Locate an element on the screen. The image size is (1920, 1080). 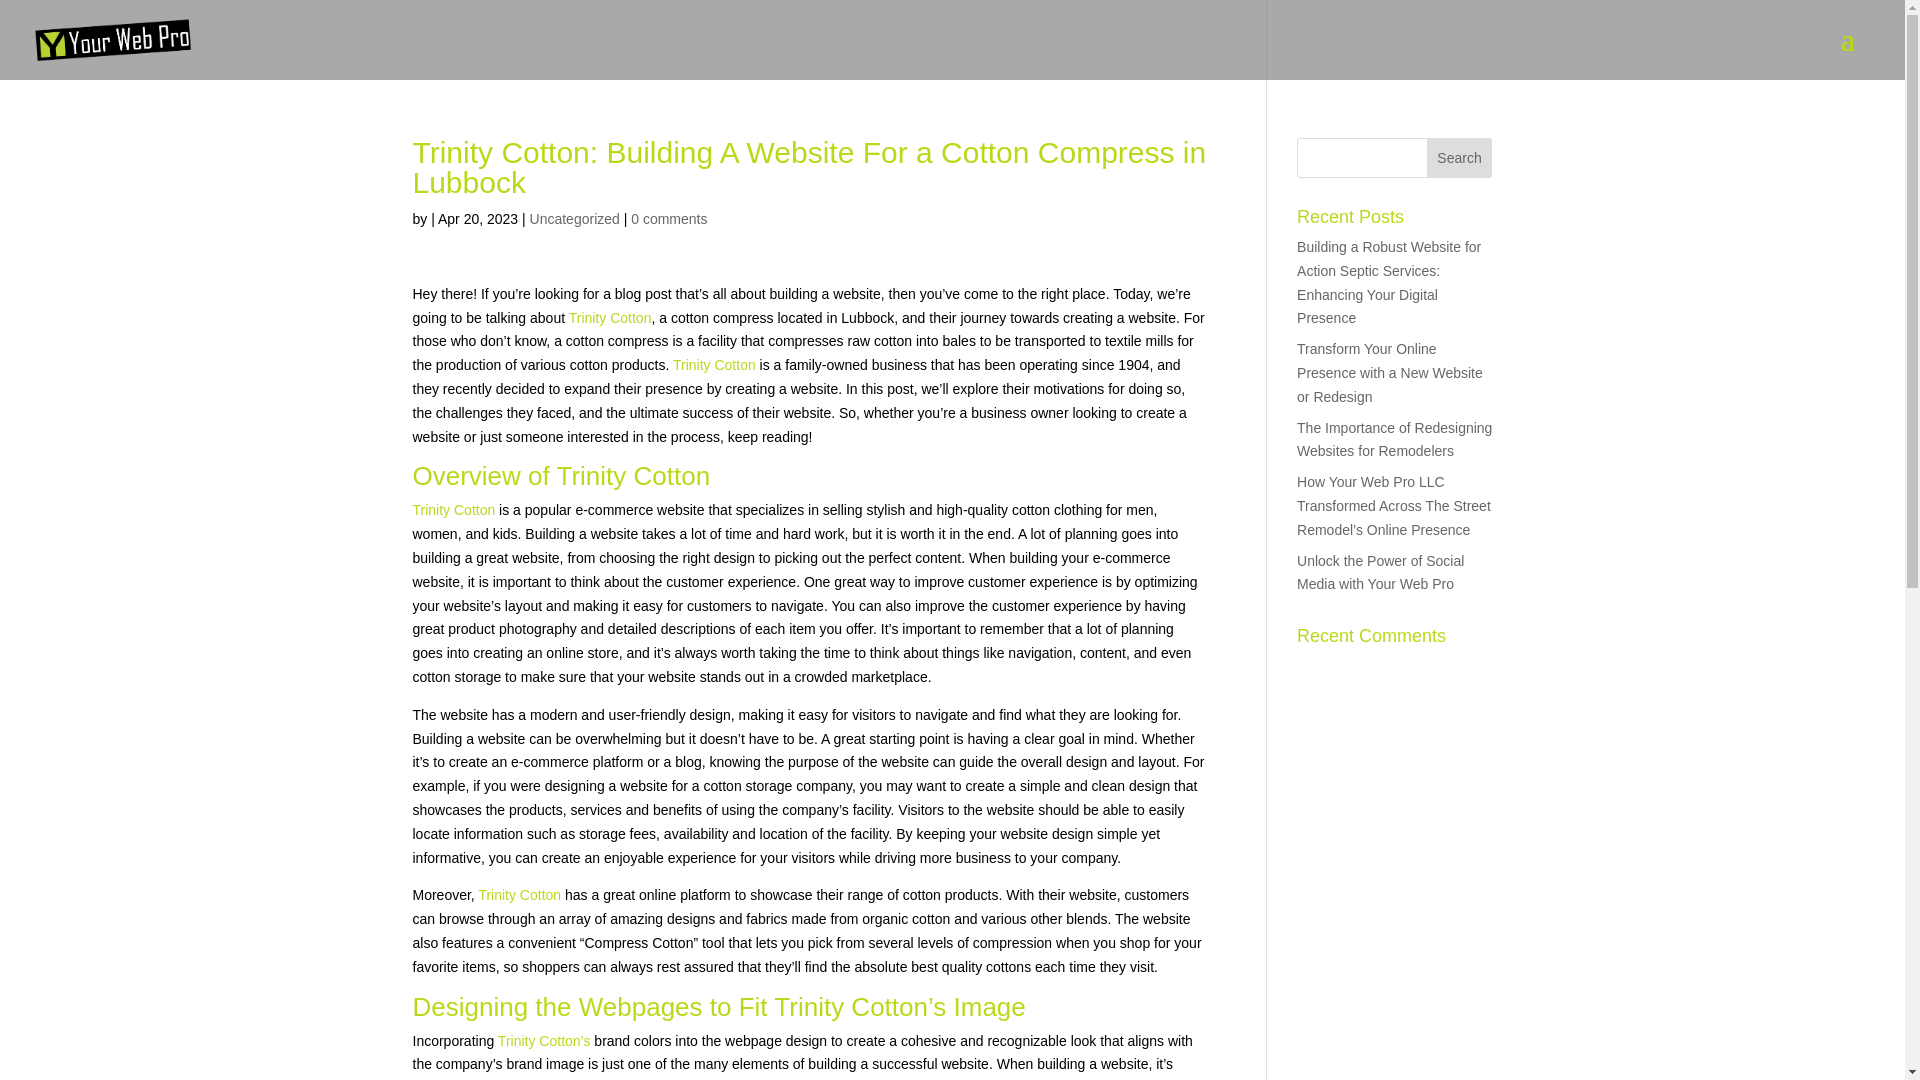
Trinity Cotton is located at coordinates (633, 476).